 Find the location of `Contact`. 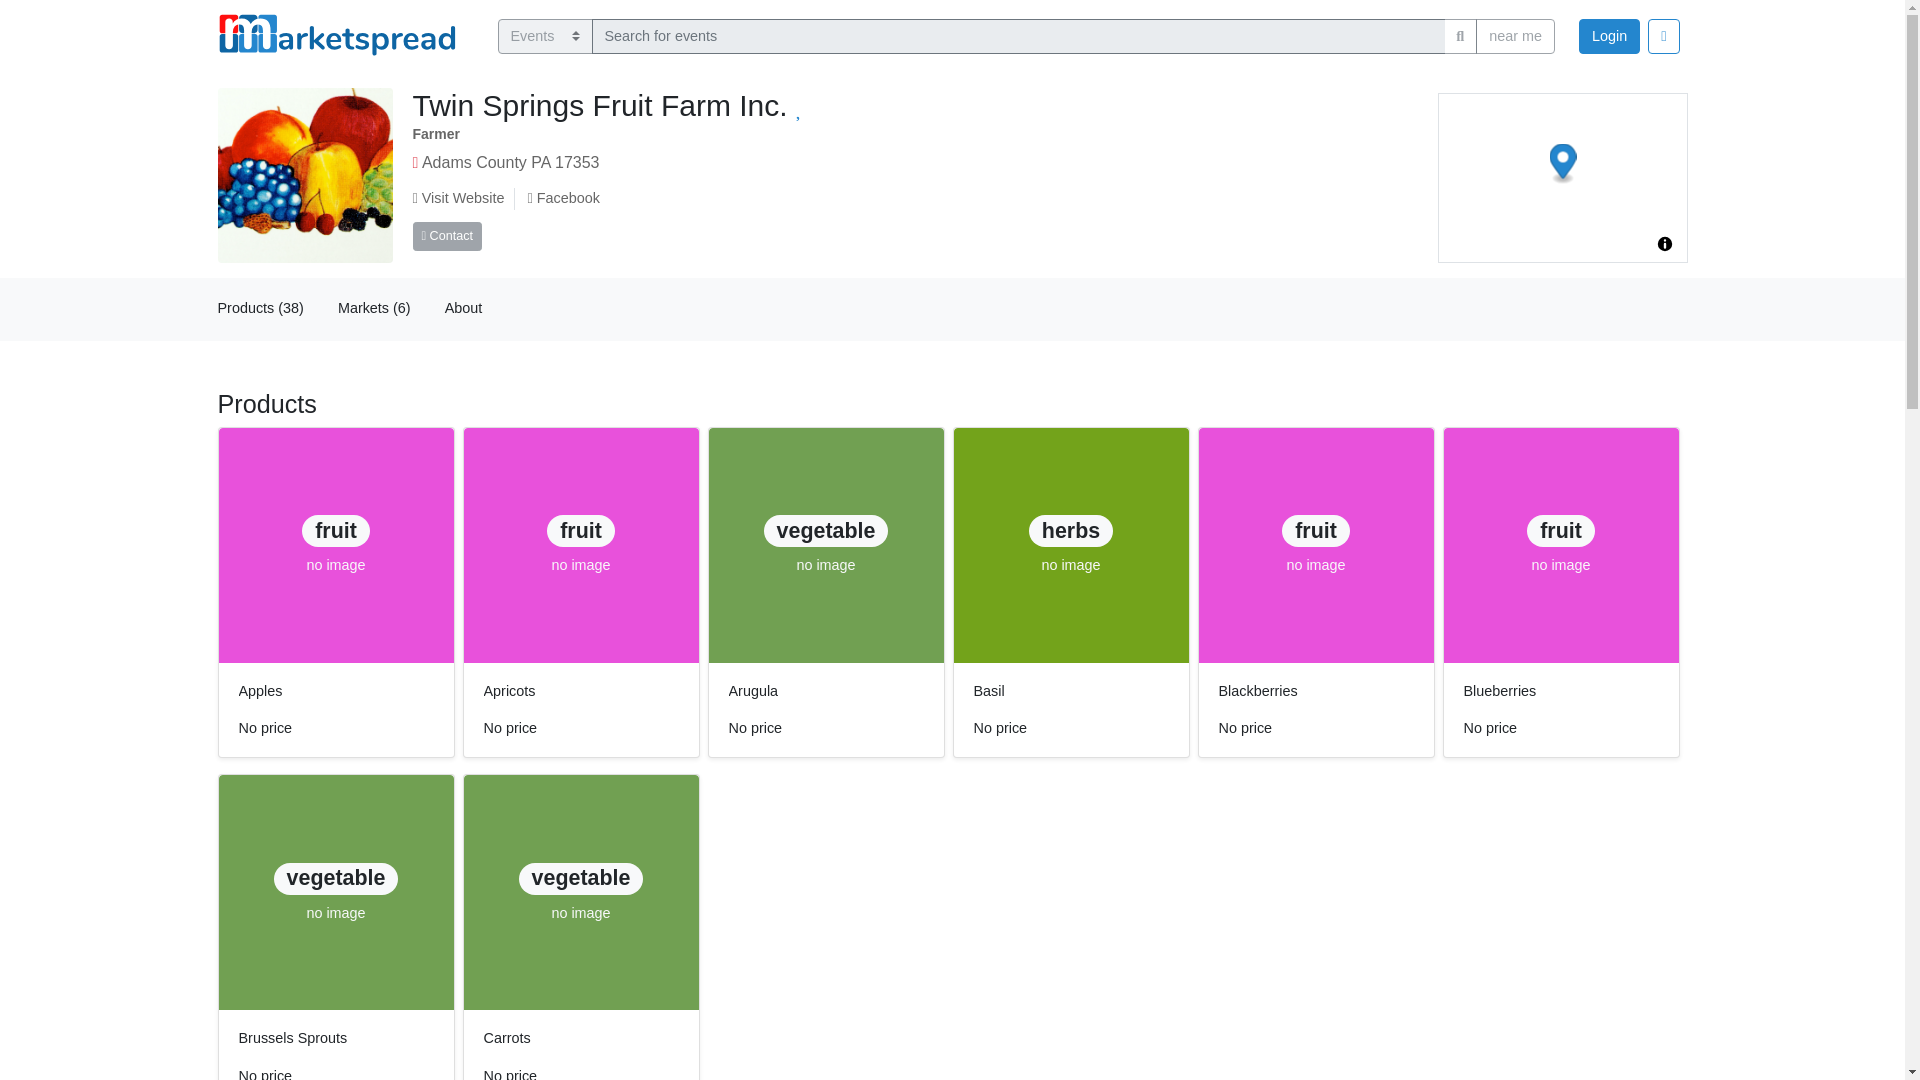

Contact is located at coordinates (446, 236).